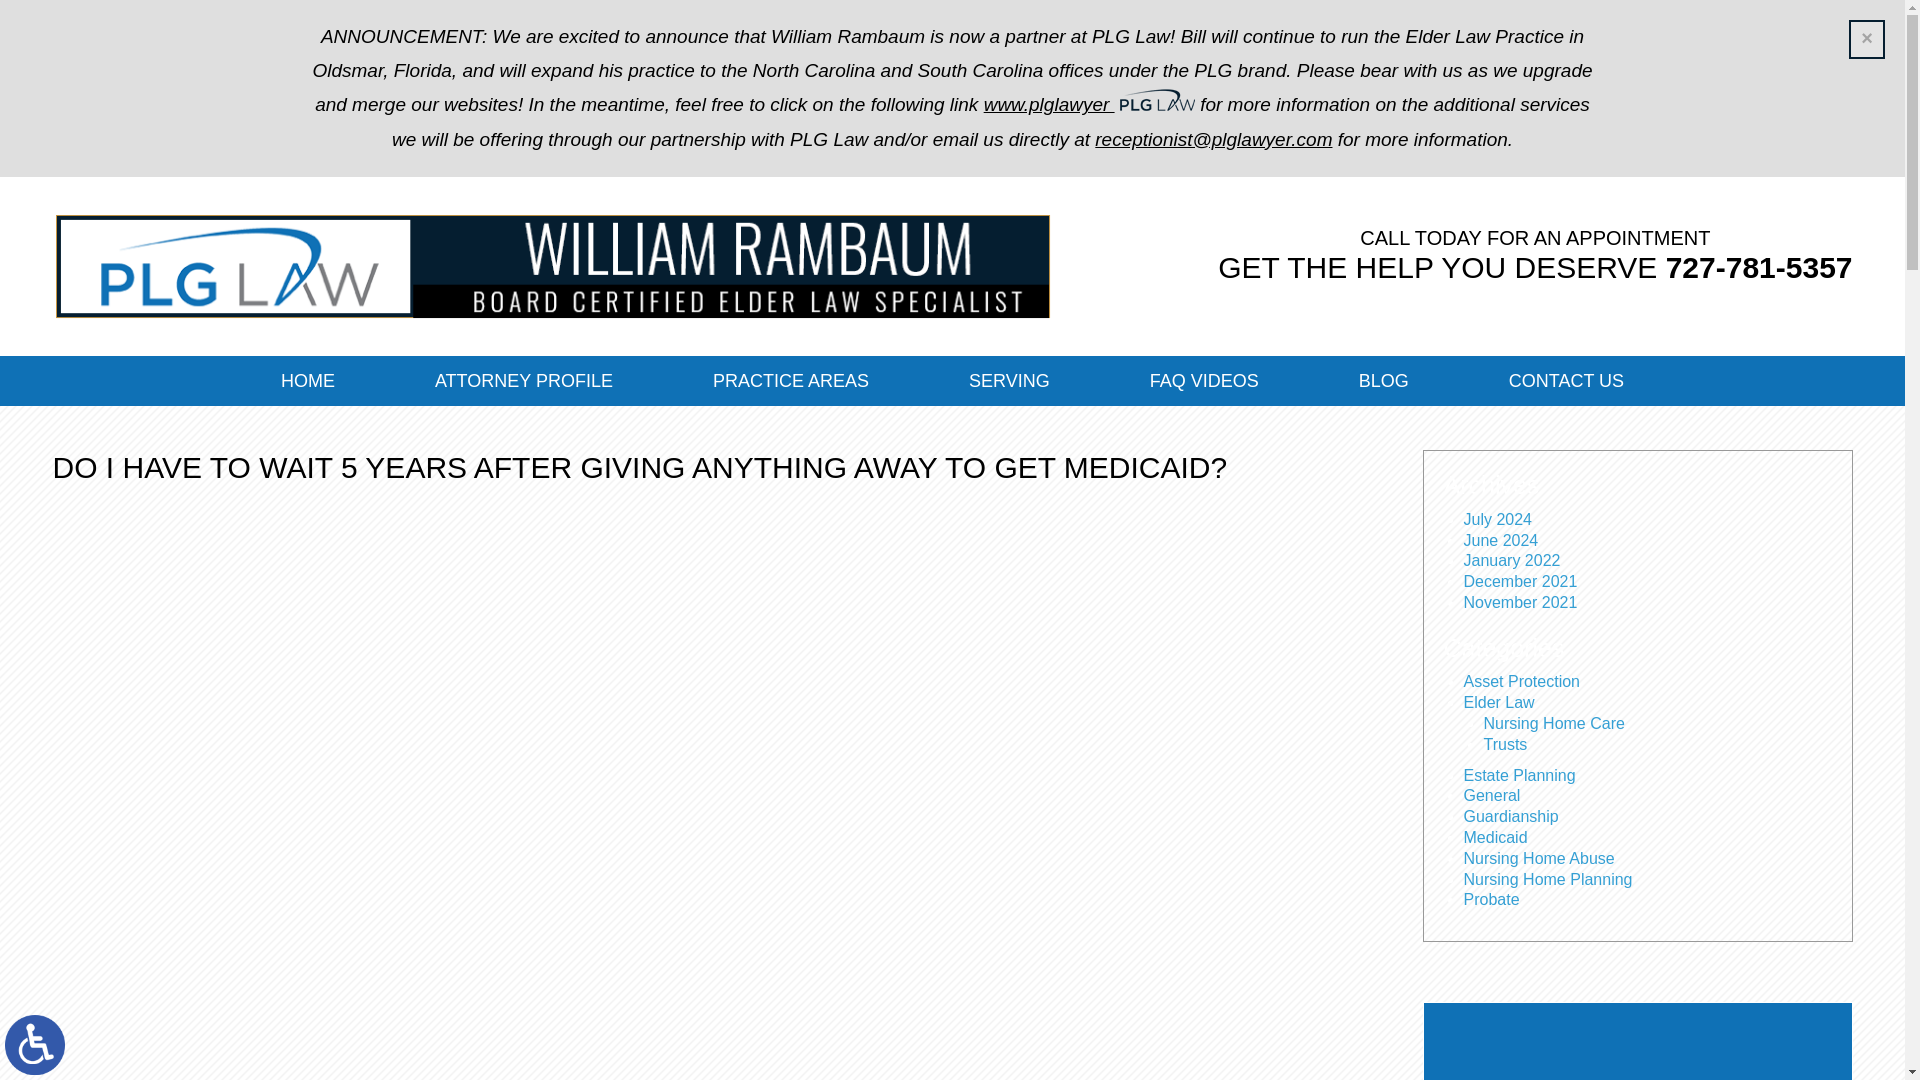 This screenshot has height=1080, width=1920. I want to click on July 2024, so click(1498, 519).